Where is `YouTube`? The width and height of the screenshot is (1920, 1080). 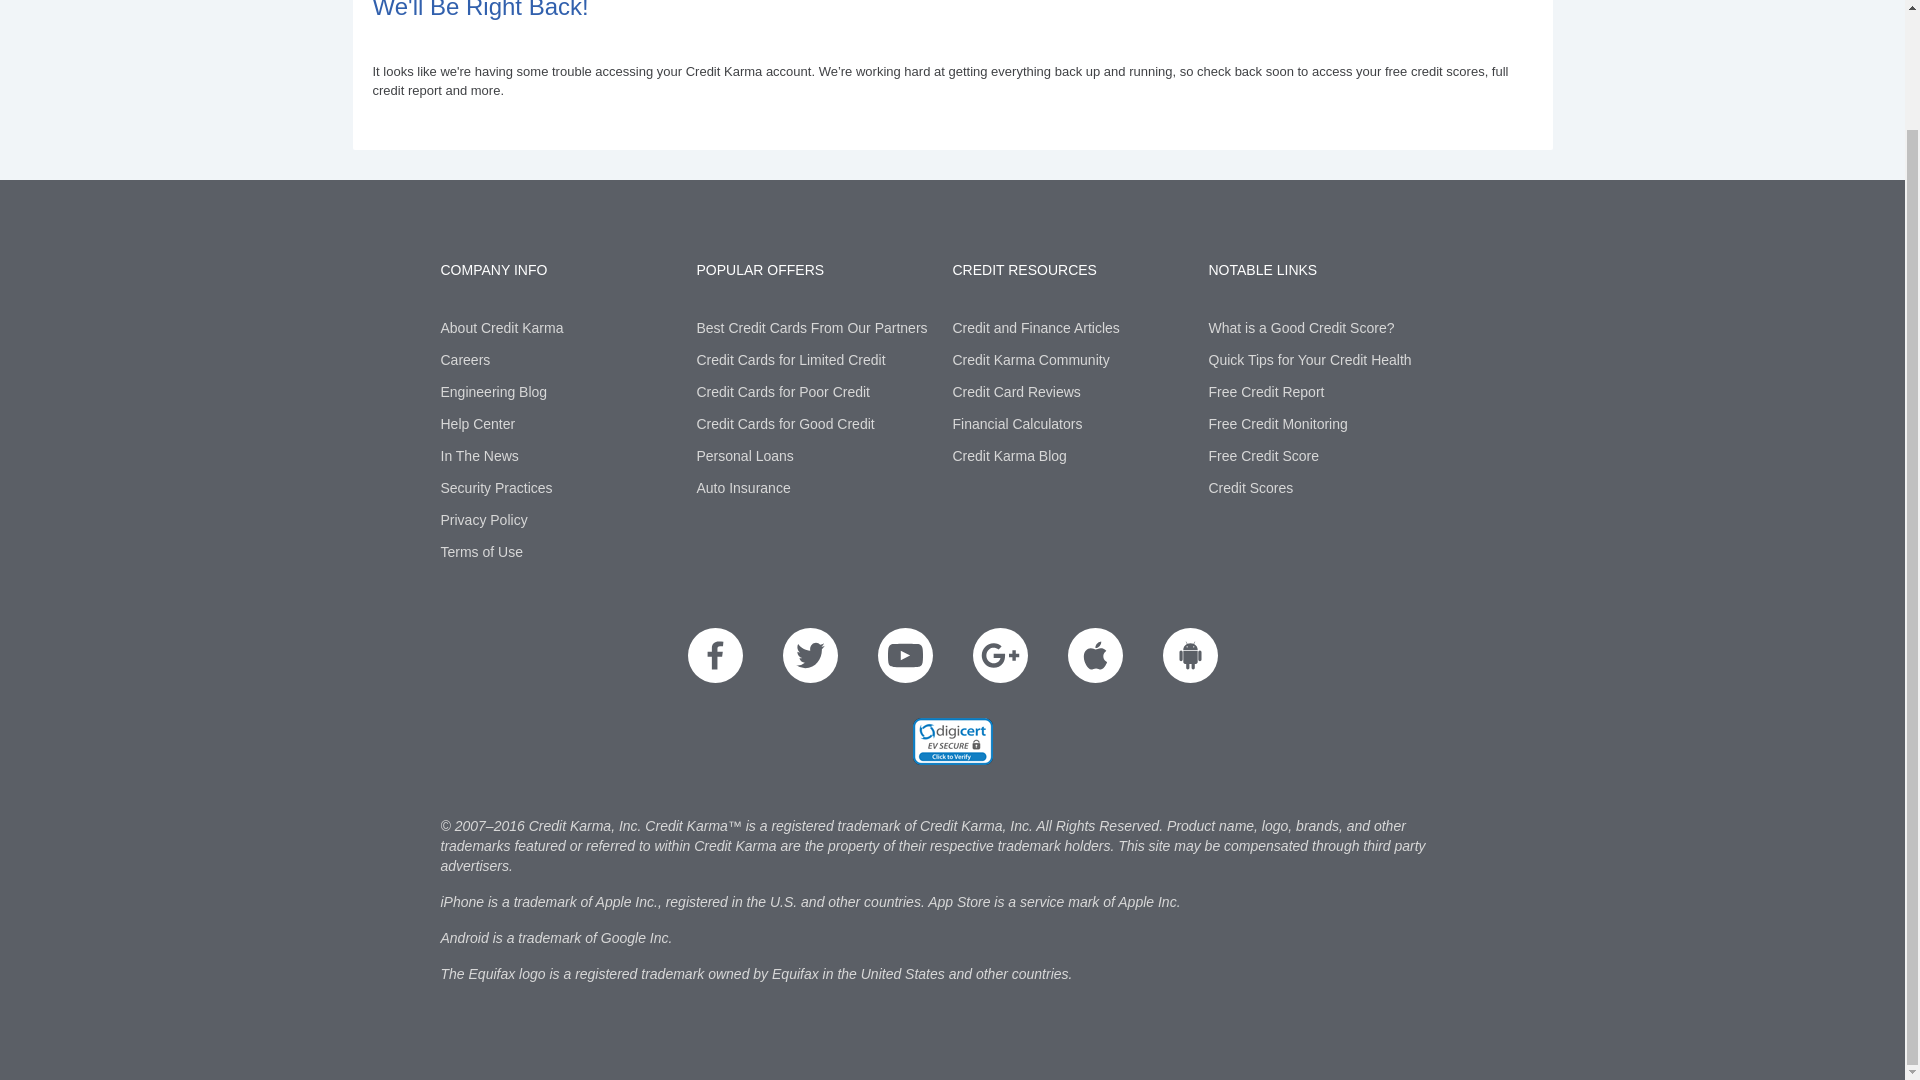 YouTube is located at coordinates (905, 654).